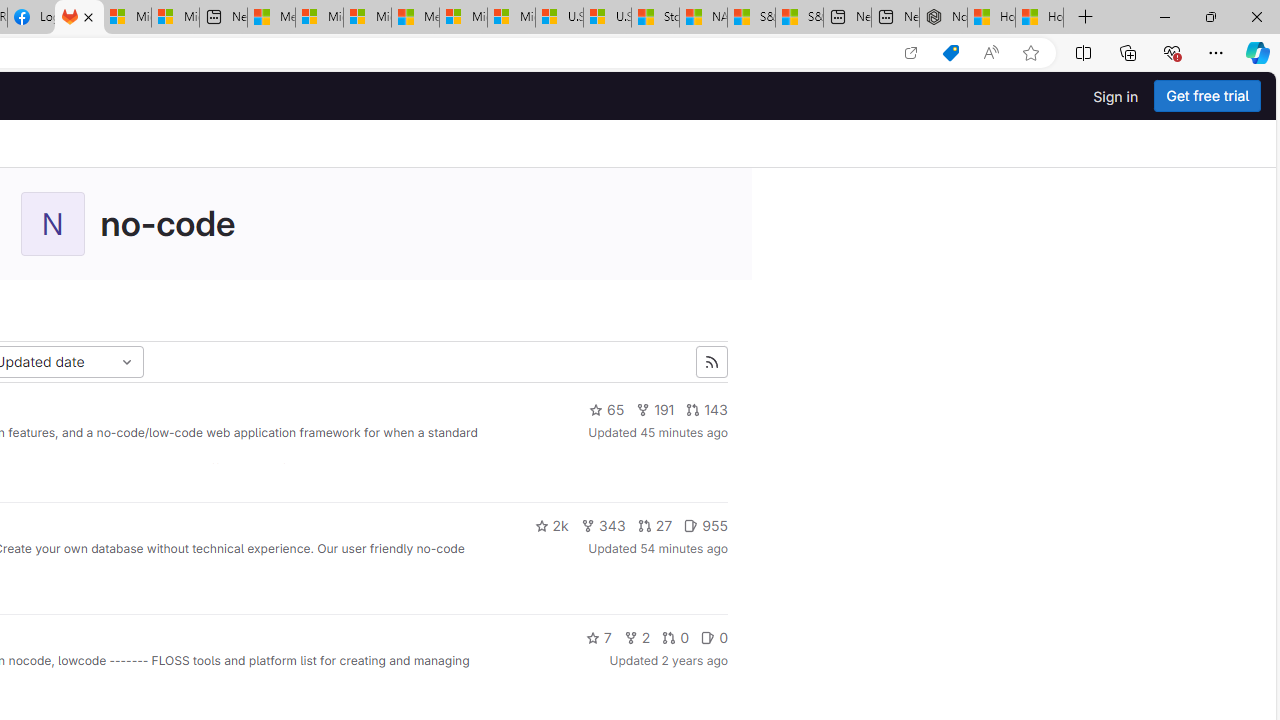 This screenshot has width=1280, height=720. What do you see at coordinates (319, 18) in the screenshot?
I see `Microsoft account | Privacy` at bounding box center [319, 18].